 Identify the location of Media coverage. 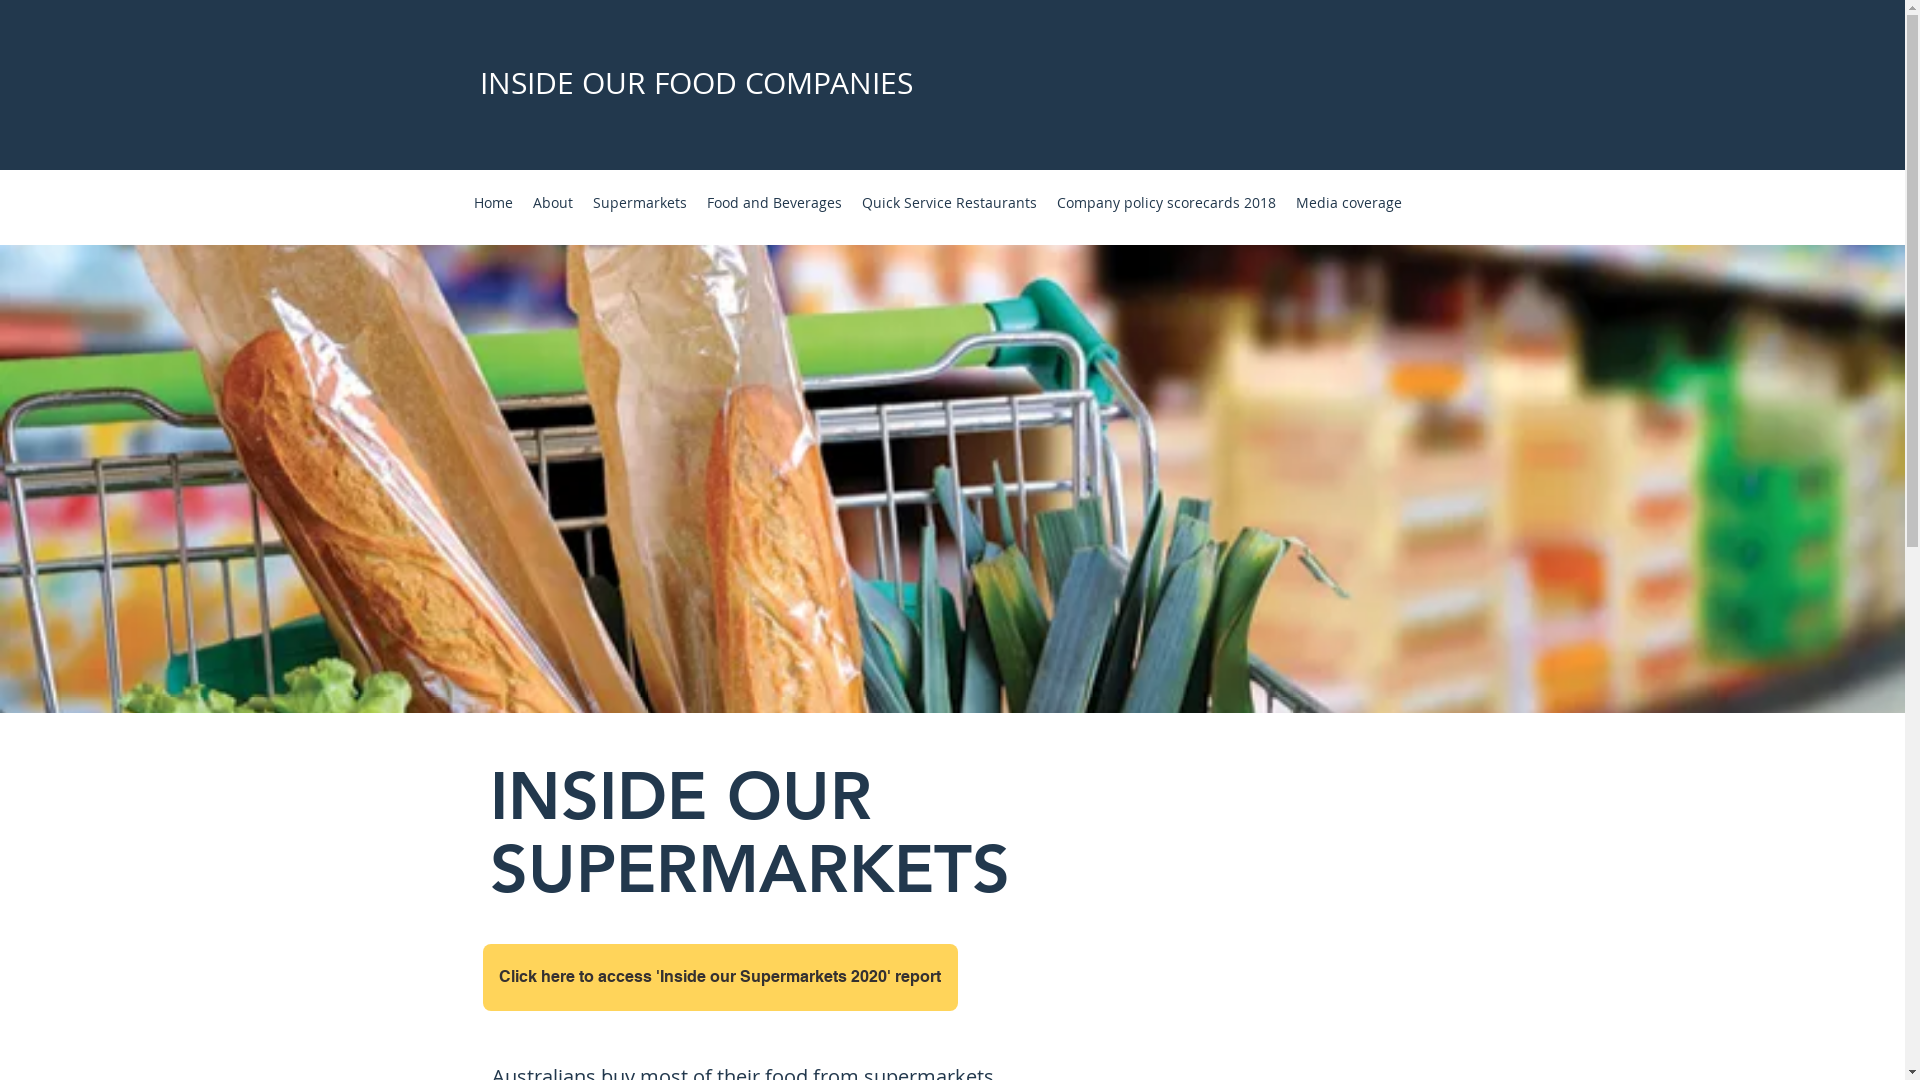
(1349, 202).